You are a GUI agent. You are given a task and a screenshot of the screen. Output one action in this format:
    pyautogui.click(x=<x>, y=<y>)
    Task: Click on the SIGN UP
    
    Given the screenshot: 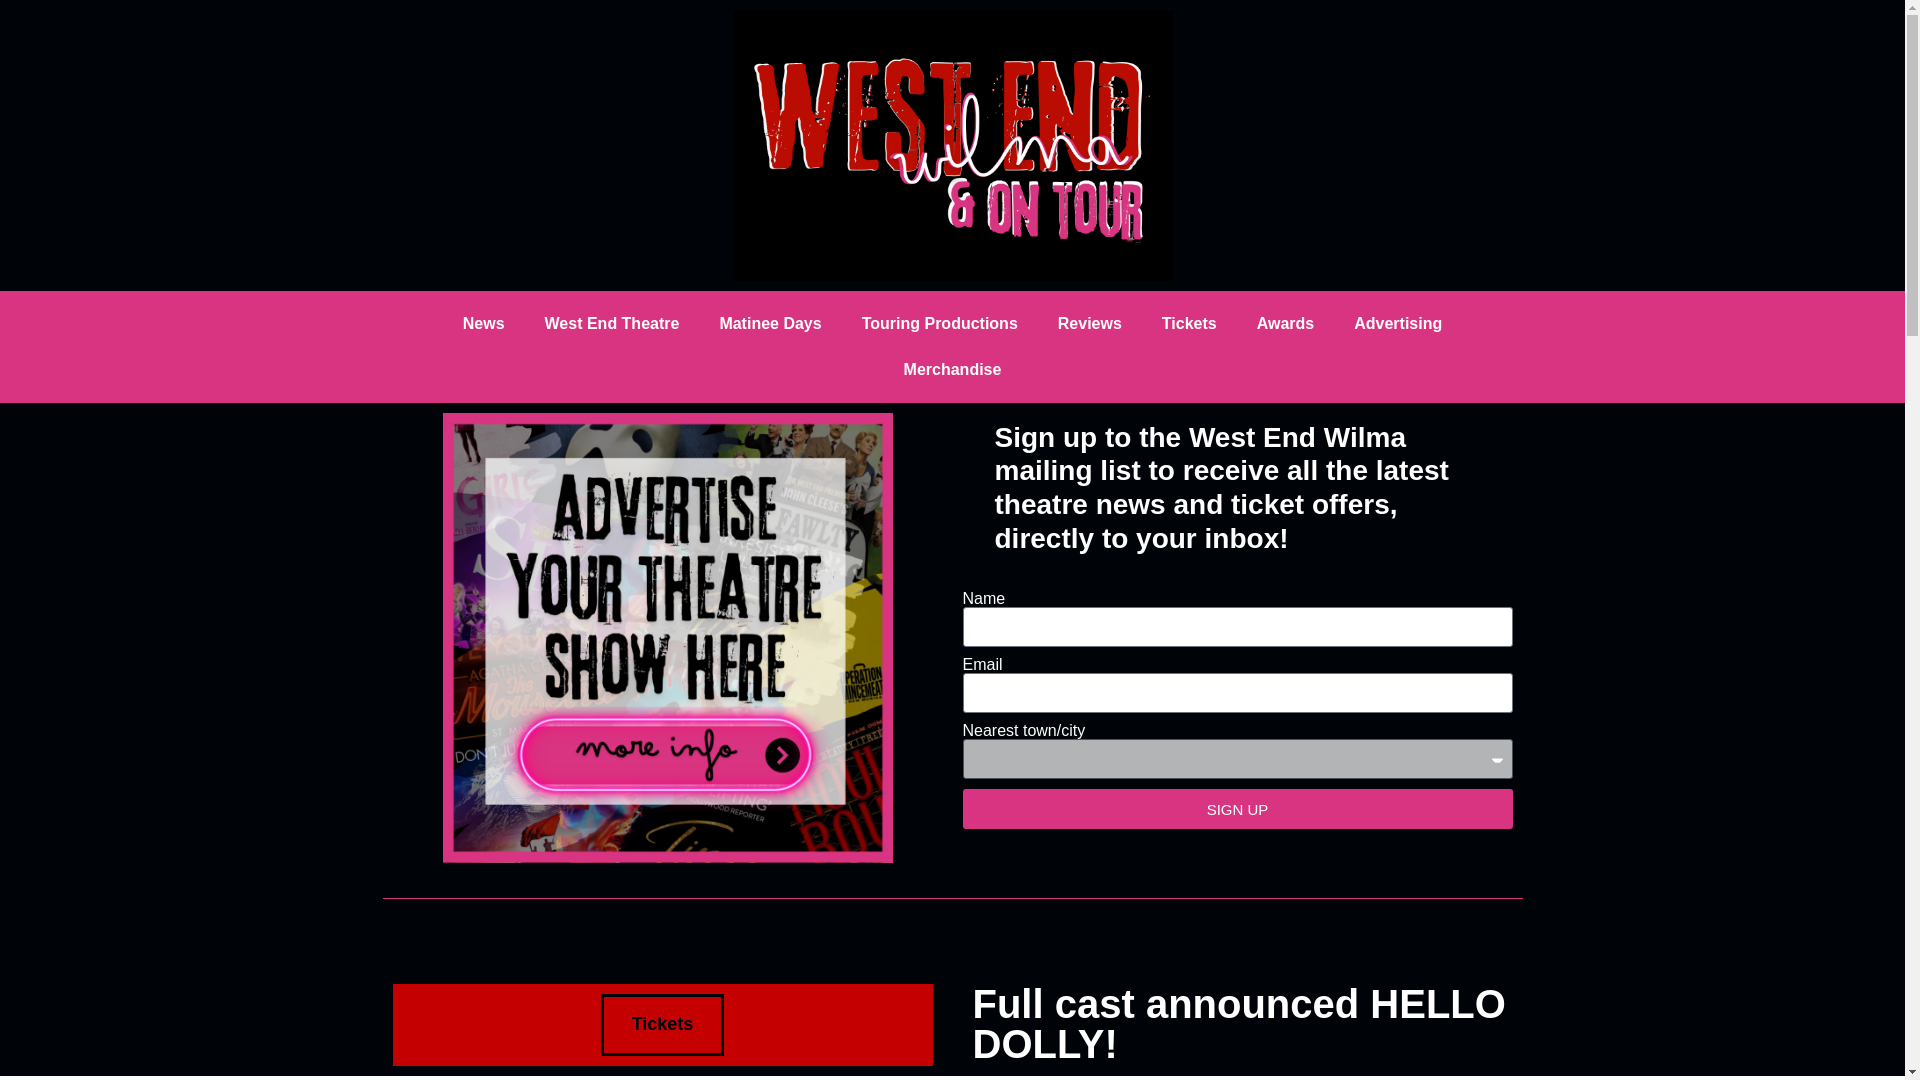 What is the action you would take?
    pyautogui.click(x=1236, y=809)
    